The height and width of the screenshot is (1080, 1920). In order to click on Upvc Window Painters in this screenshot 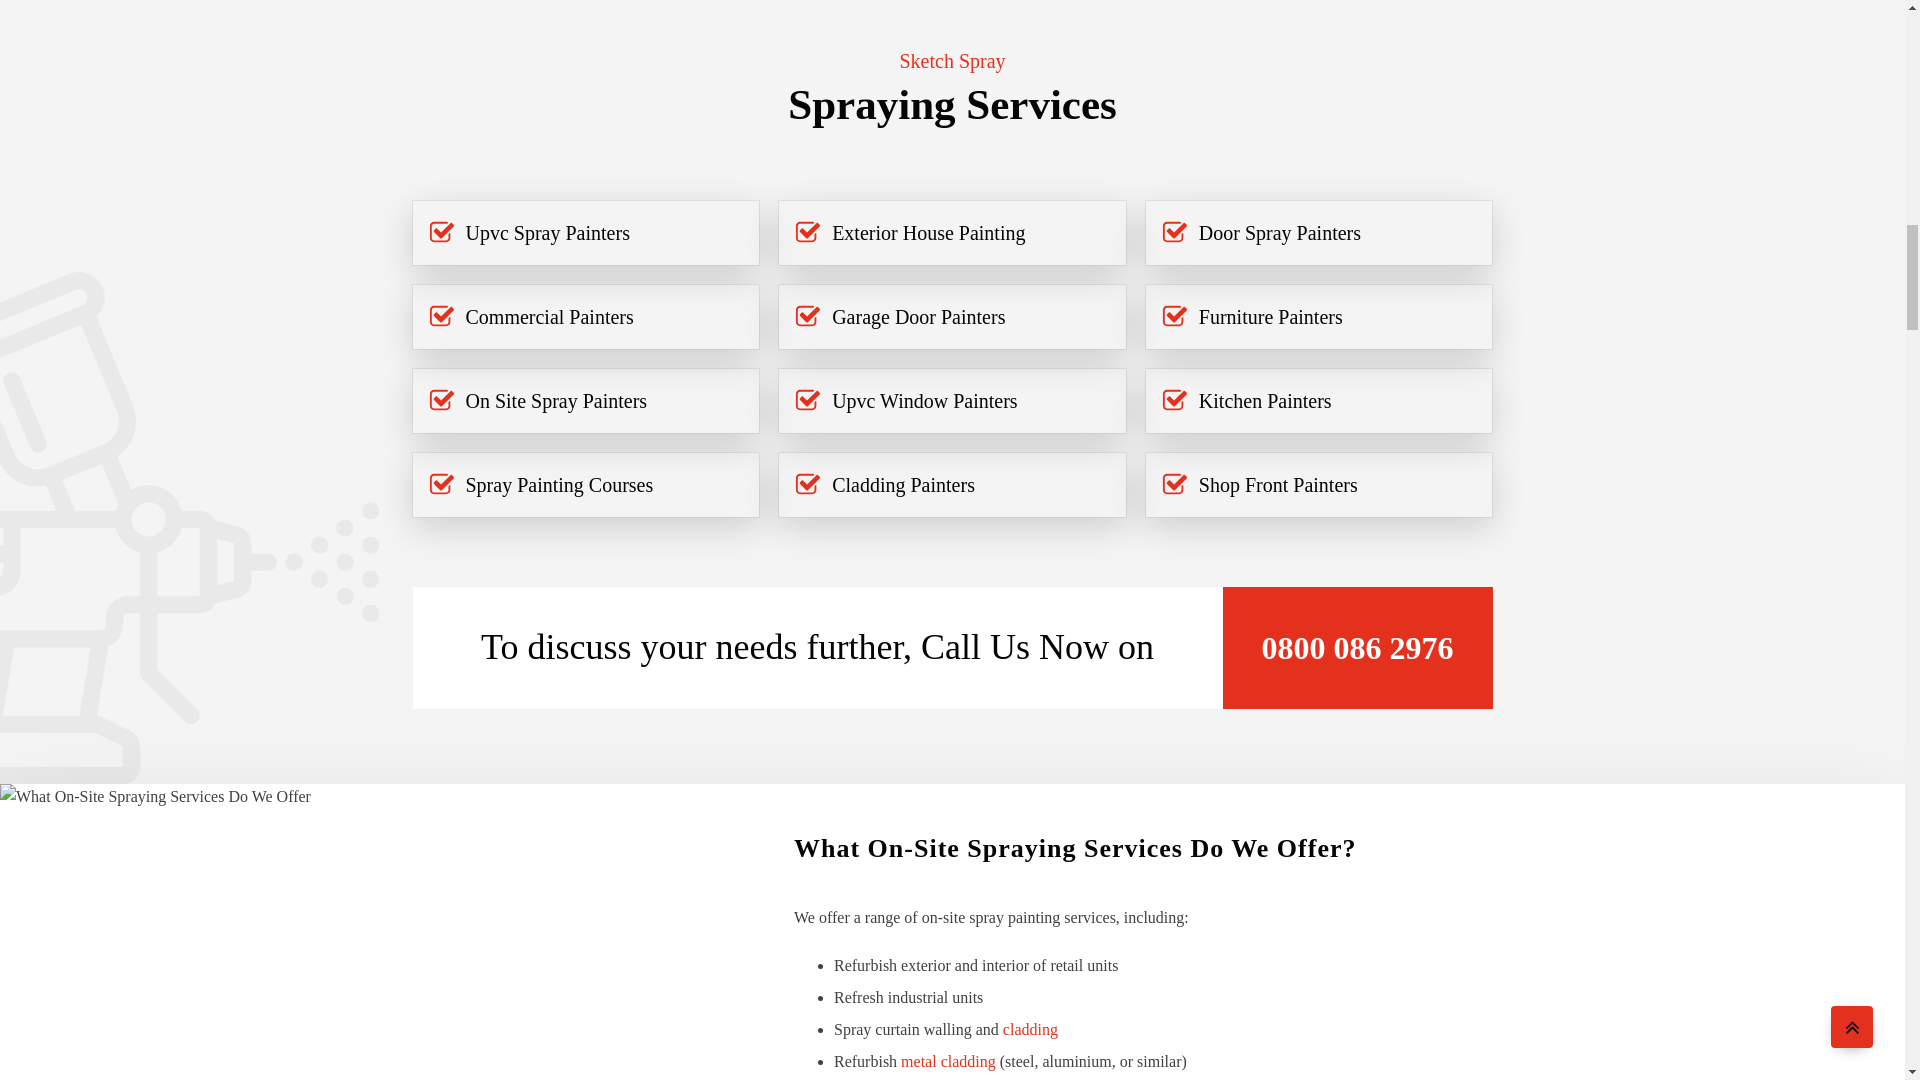, I will do `click(924, 400)`.